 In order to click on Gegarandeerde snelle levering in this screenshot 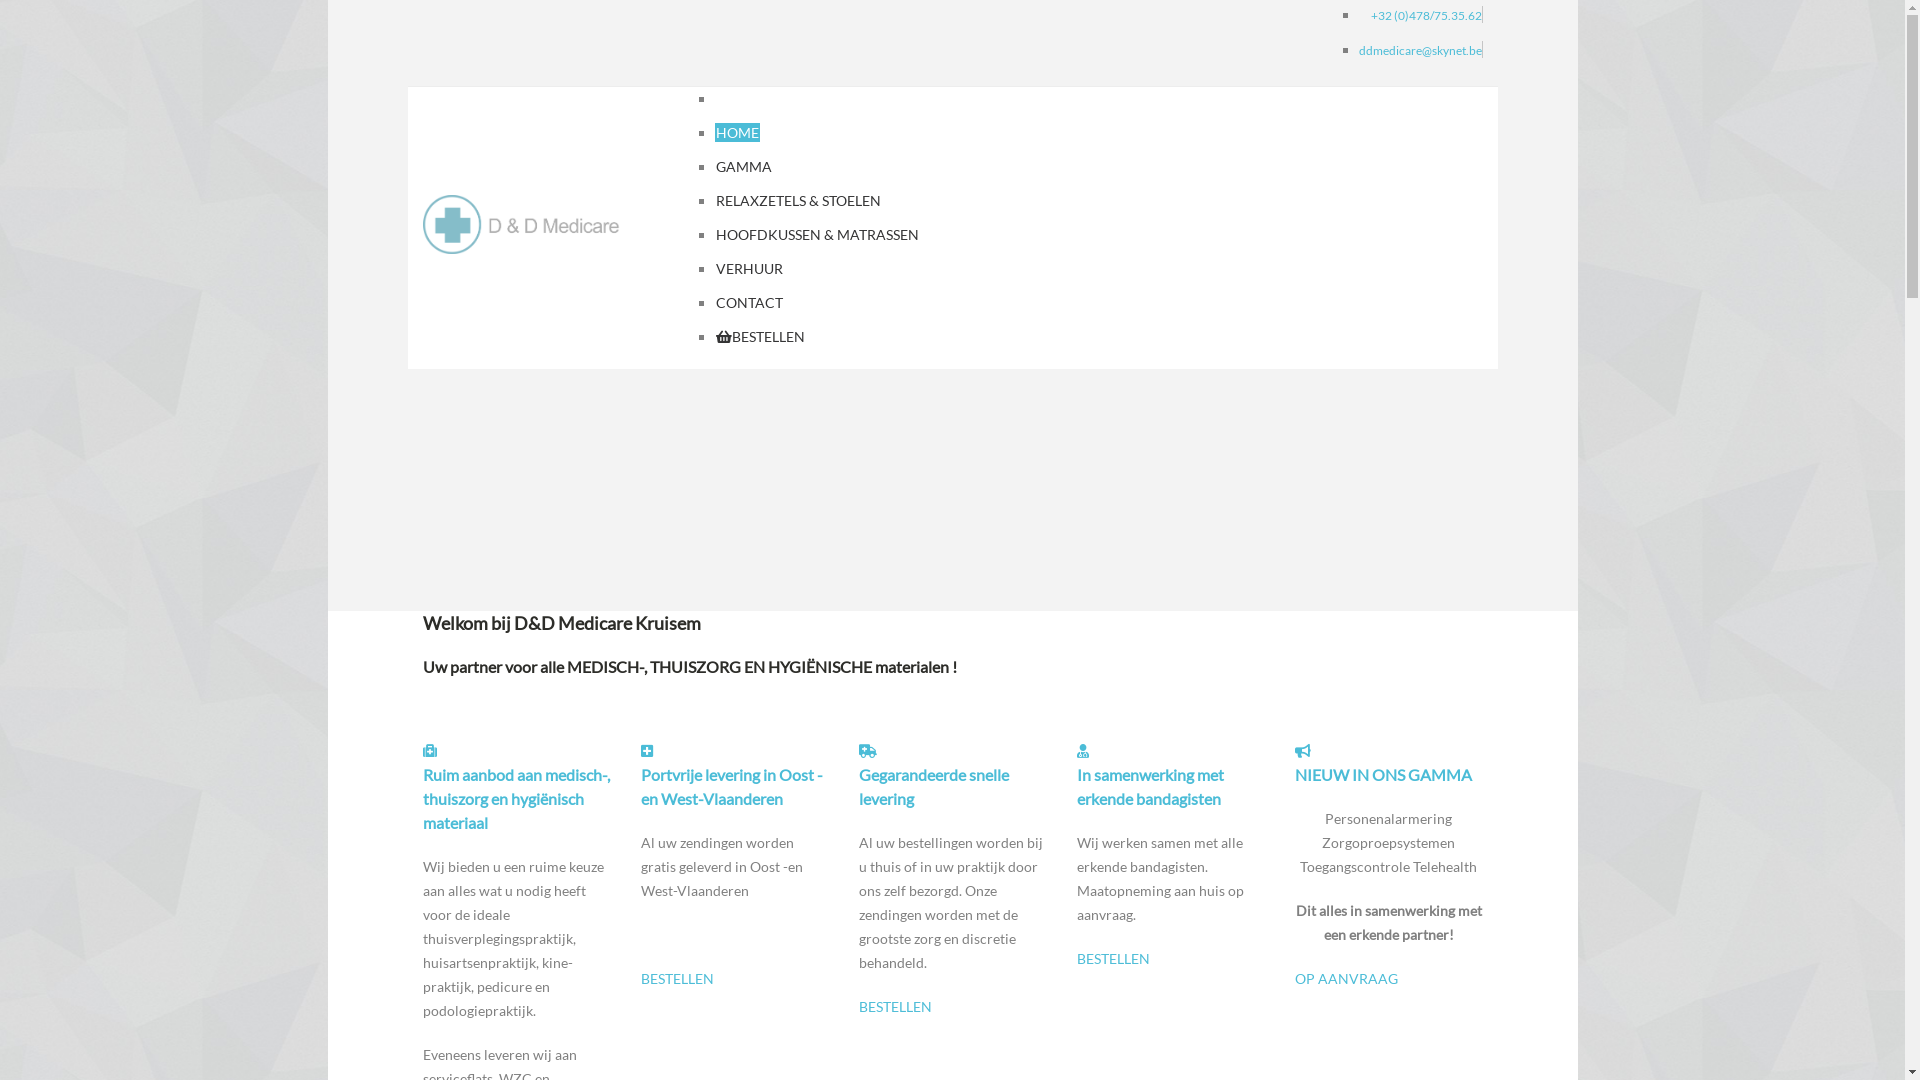, I will do `click(933, 786)`.